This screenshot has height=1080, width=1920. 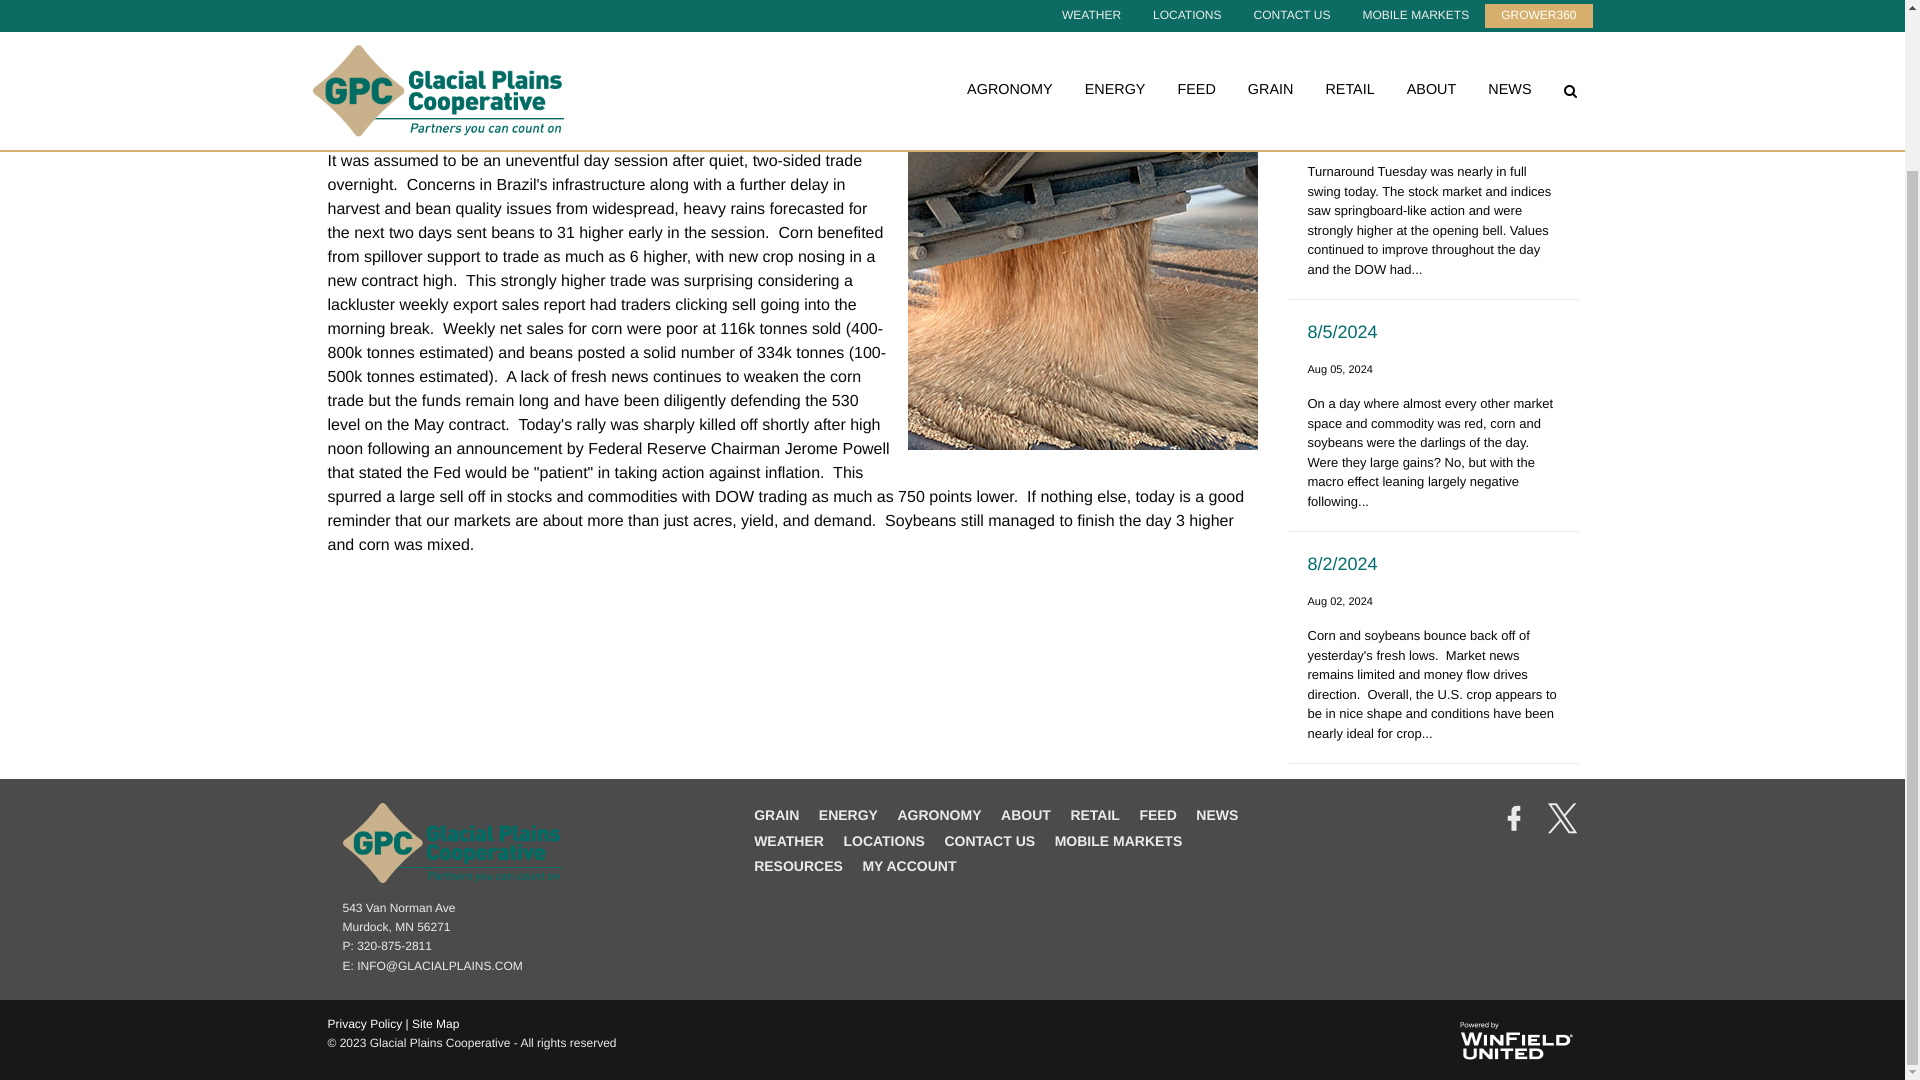 What do you see at coordinates (989, 840) in the screenshot?
I see `contact-us` at bounding box center [989, 840].